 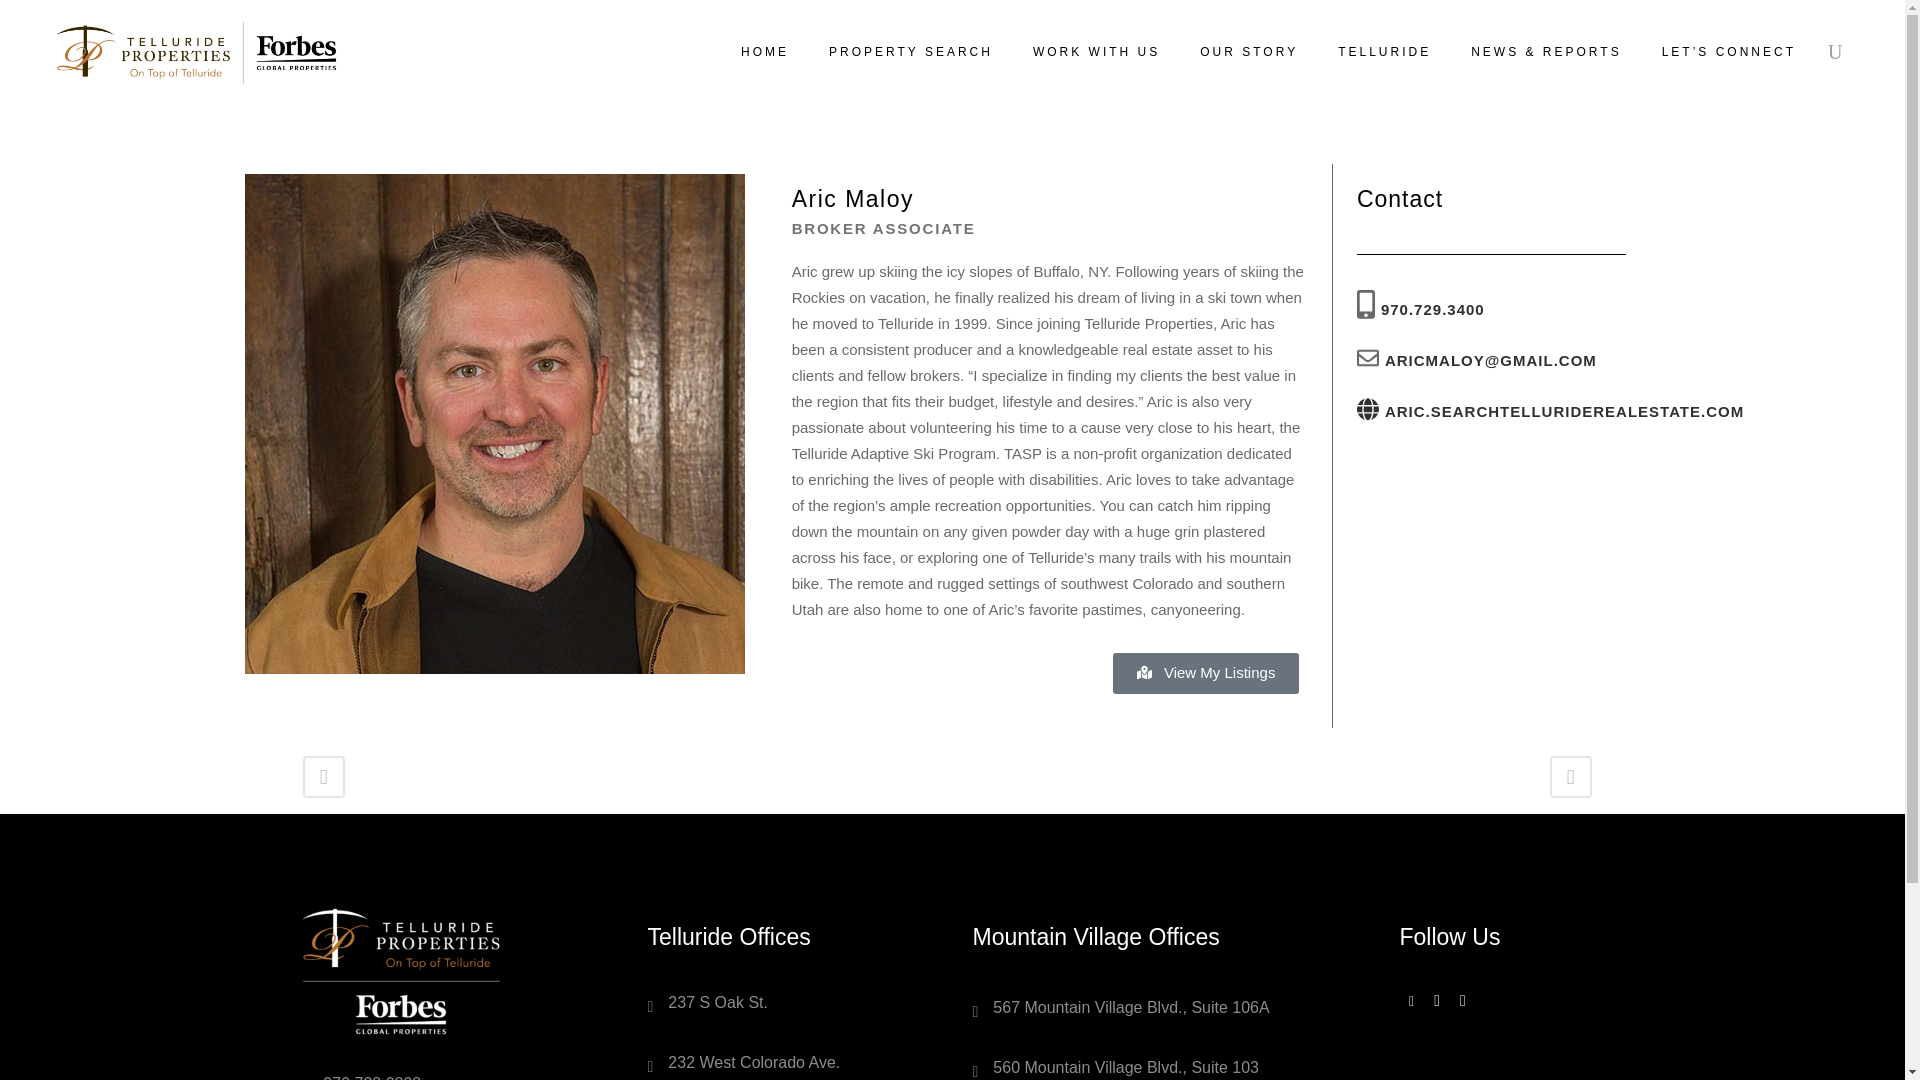 I want to click on View My Listings, so click(x=1206, y=674).